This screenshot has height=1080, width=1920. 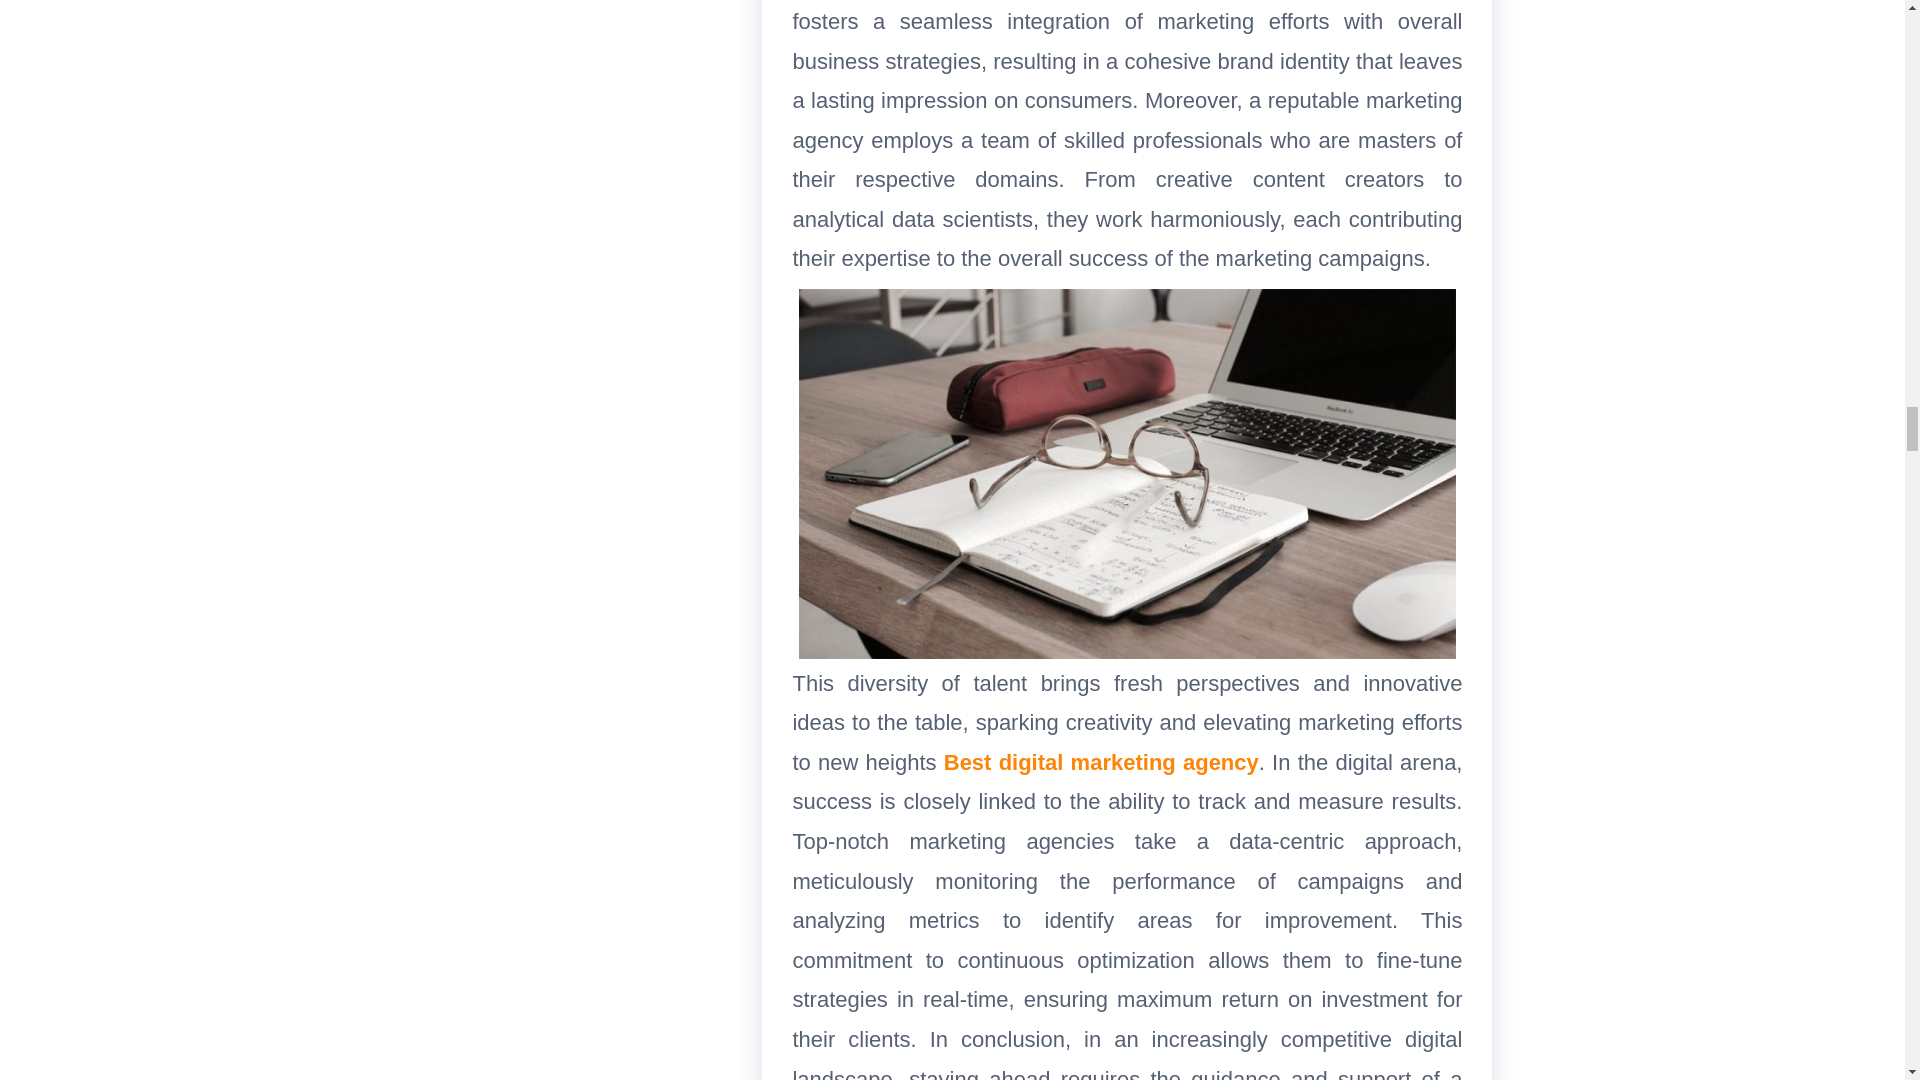 I want to click on Best digital marketing agency, so click(x=1102, y=762).